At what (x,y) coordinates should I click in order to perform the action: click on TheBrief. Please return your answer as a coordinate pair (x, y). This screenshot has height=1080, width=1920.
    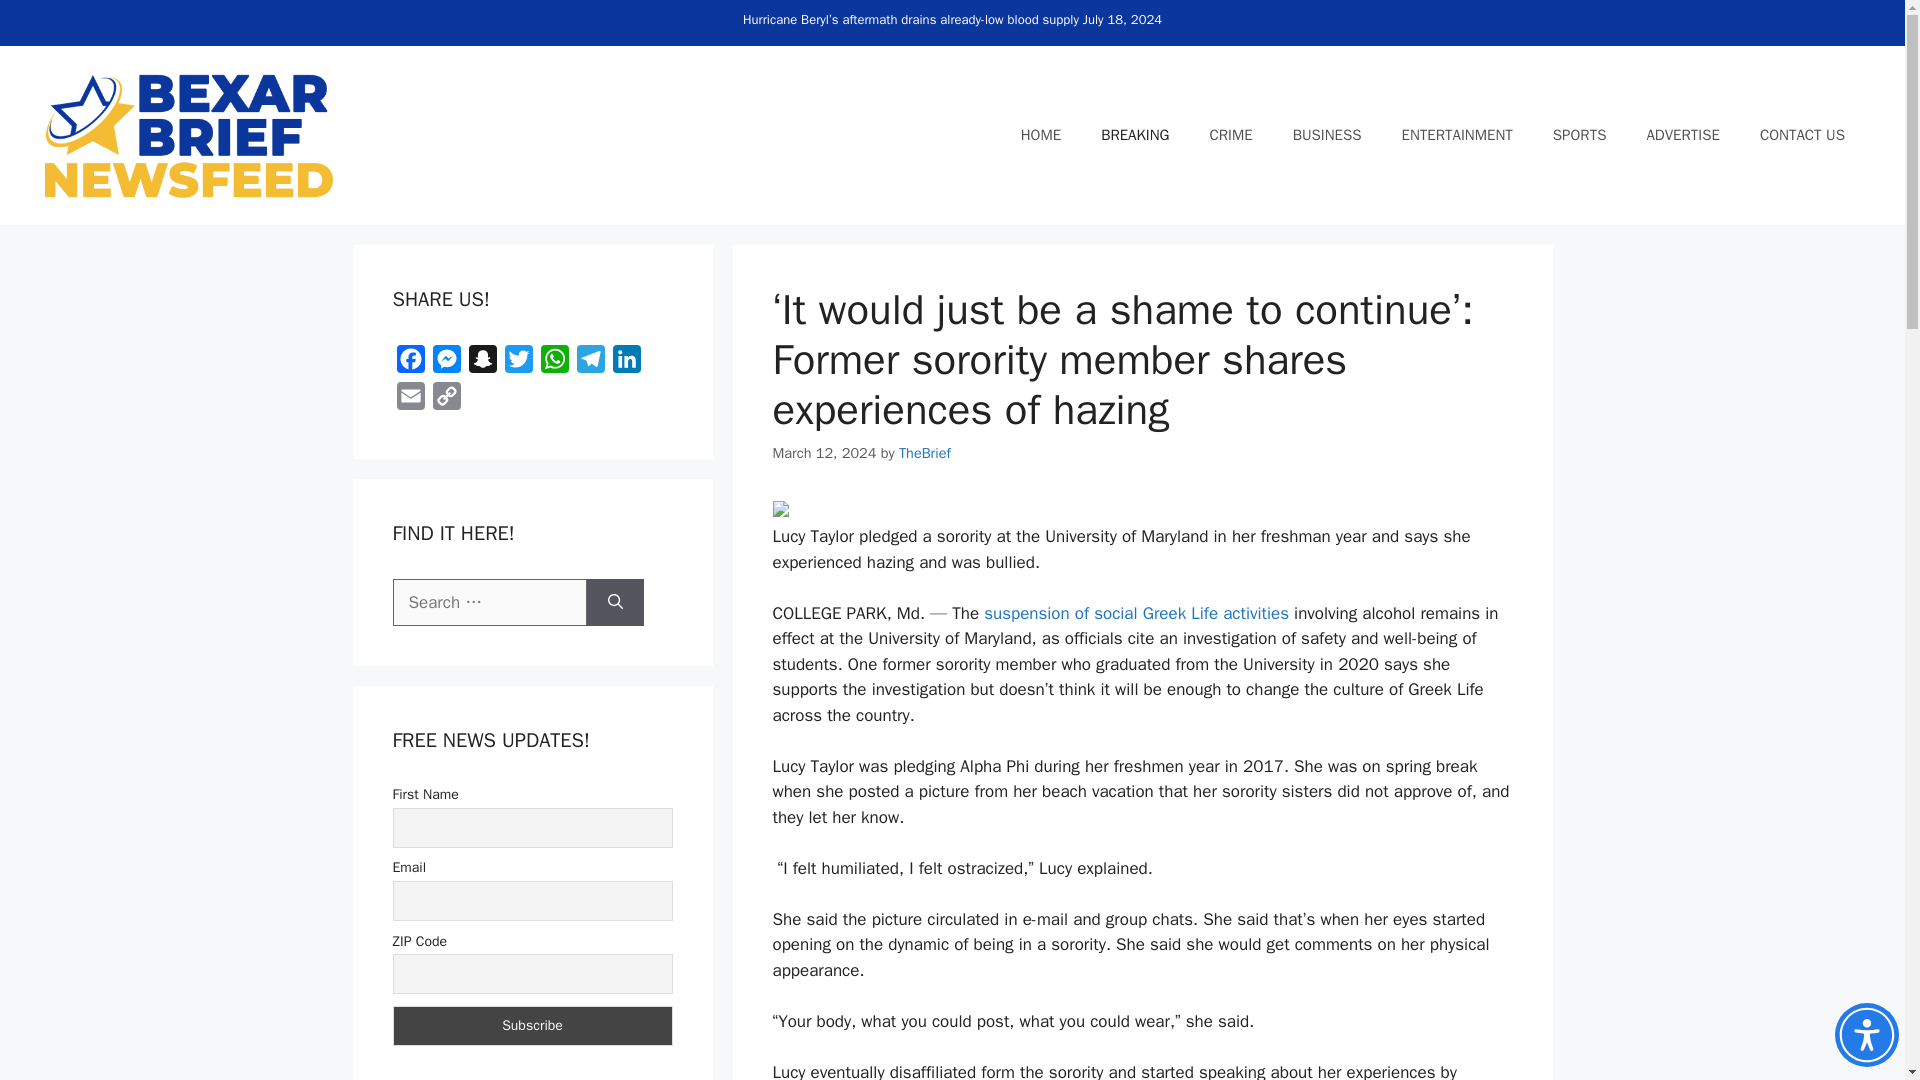
    Looking at the image, I should click on (924, 452).